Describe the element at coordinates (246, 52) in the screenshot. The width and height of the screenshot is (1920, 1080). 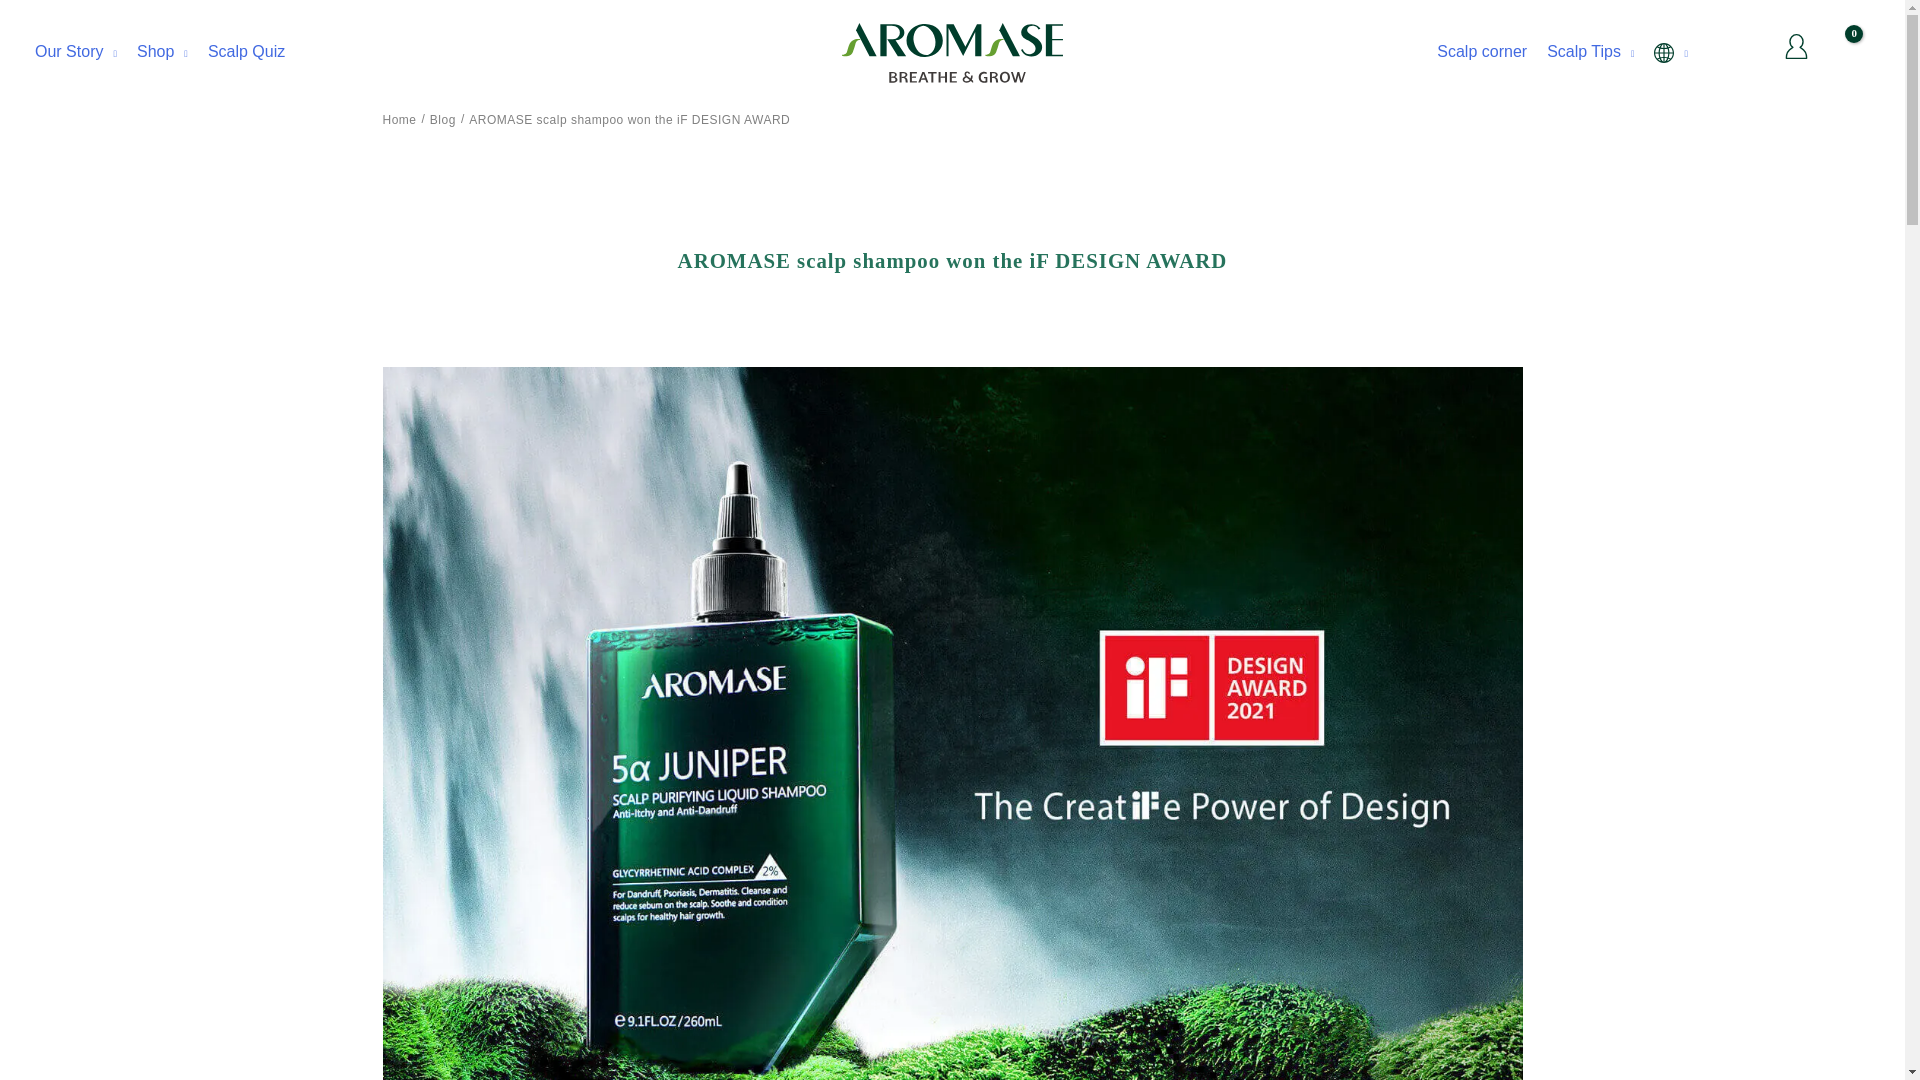
I see `Scalp Quiz` at that location.